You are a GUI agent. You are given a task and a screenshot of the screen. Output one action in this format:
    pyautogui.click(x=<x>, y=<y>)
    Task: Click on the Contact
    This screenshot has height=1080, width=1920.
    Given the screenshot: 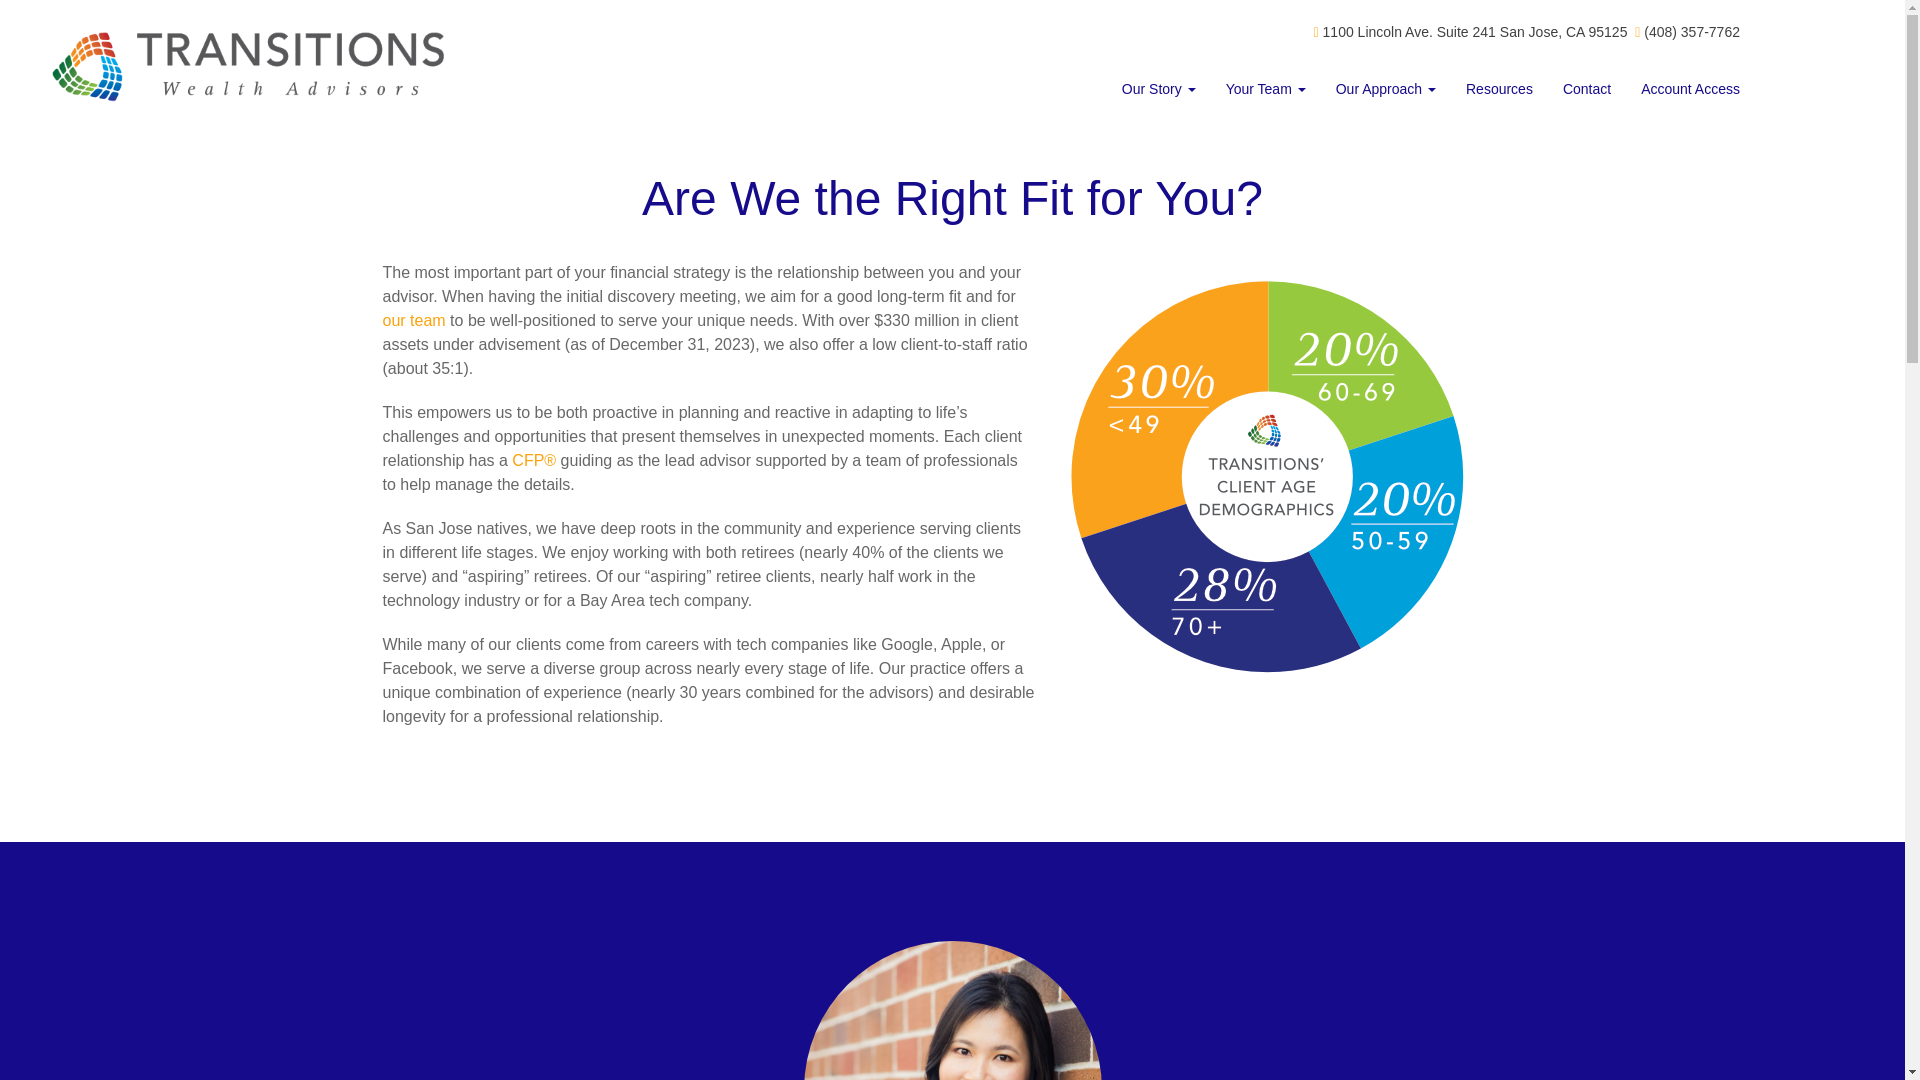 What is the action you would take?
    pyautogui.click(x=1586, y=88)
    